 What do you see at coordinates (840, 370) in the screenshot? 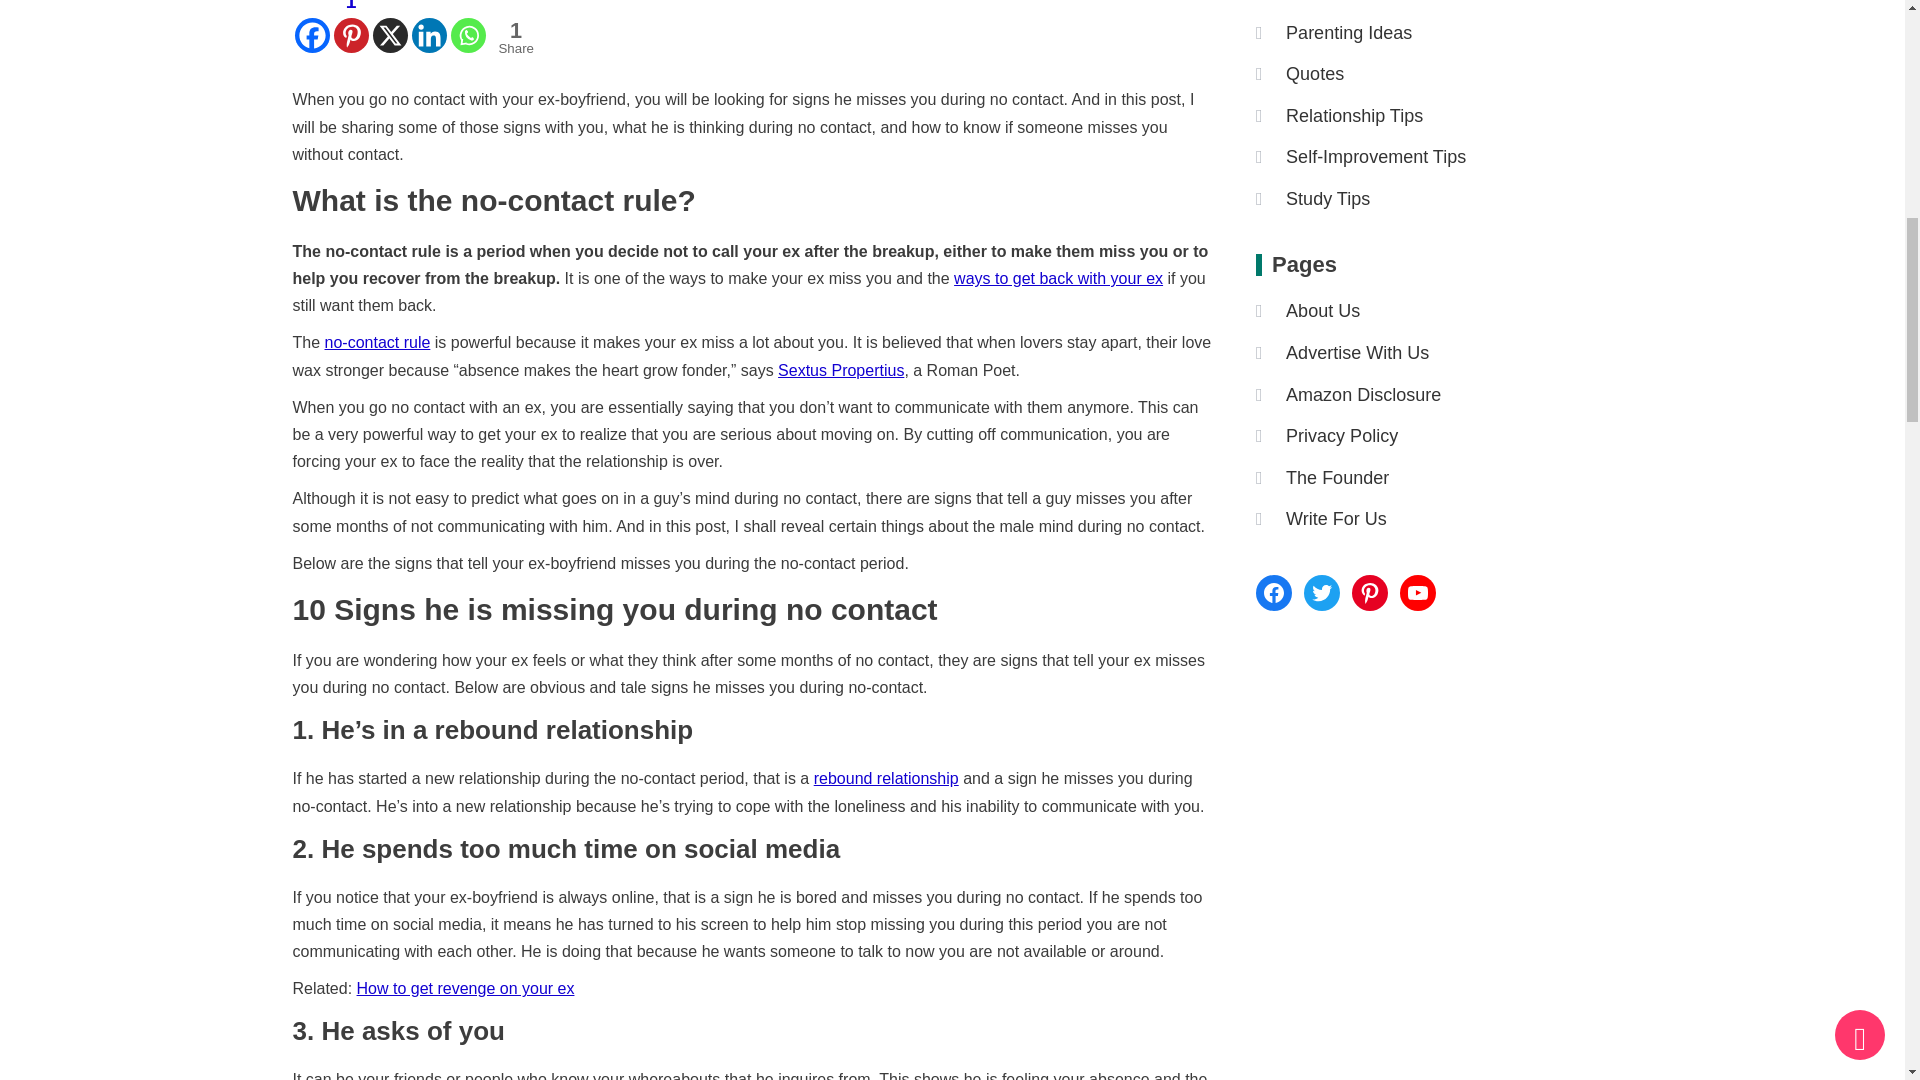
I see `Linkedin` at bounding box center [840, 370].